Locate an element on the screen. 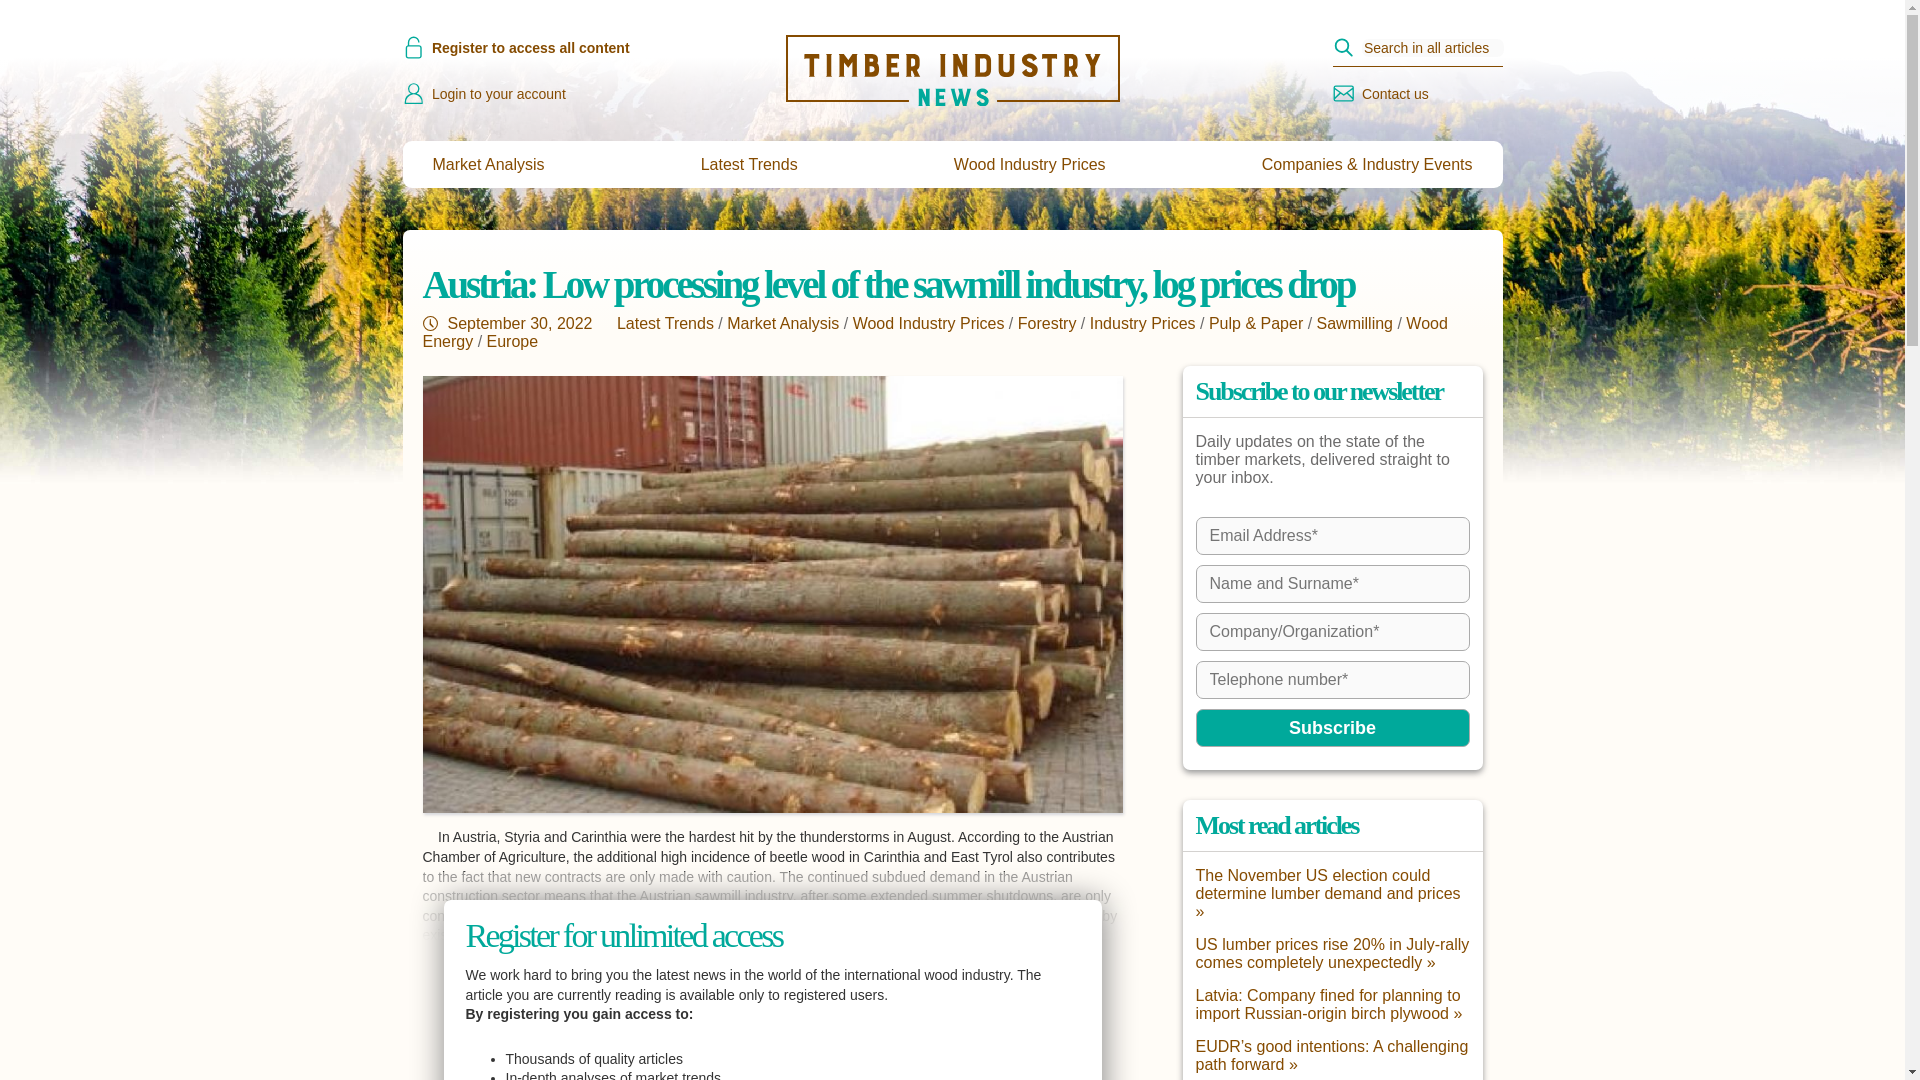  Login to your account is located at coordinates (585, 93).